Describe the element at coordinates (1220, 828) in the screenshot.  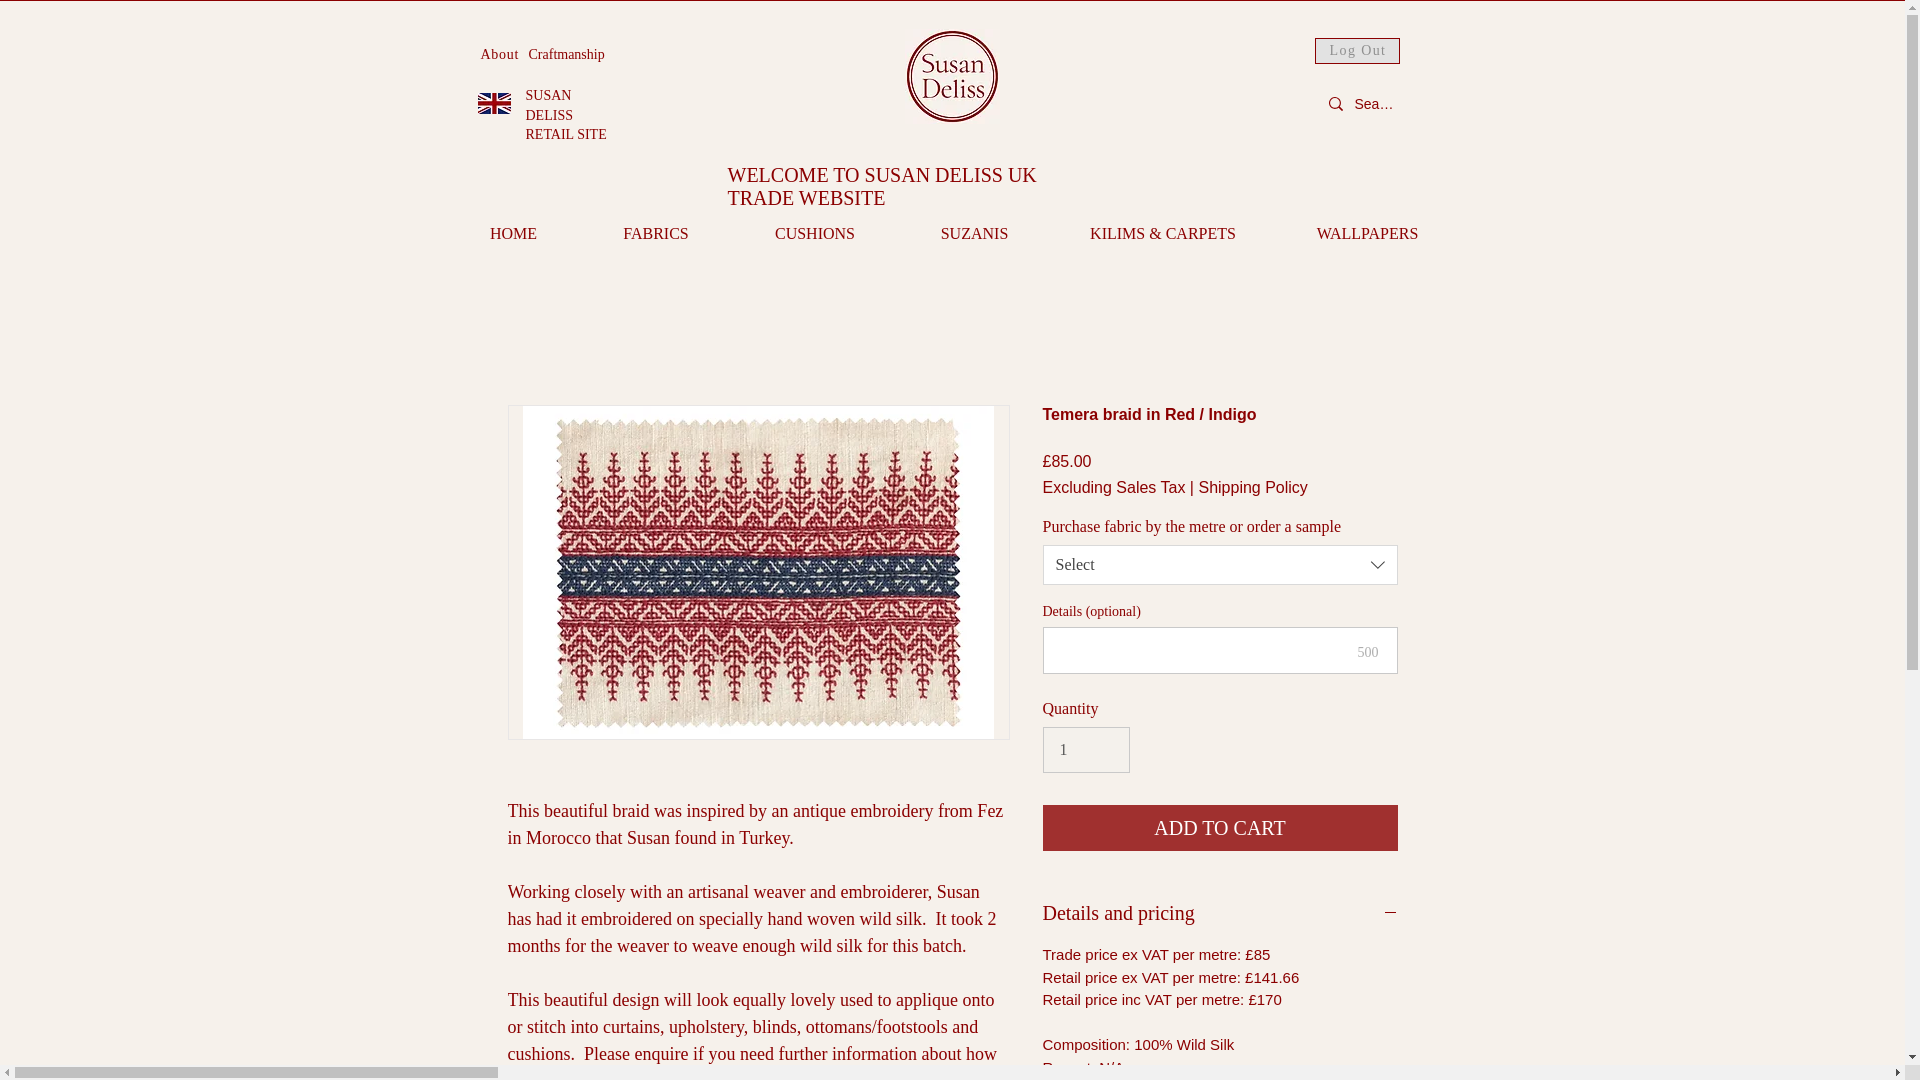
I see `ADD TO CART` at that location.